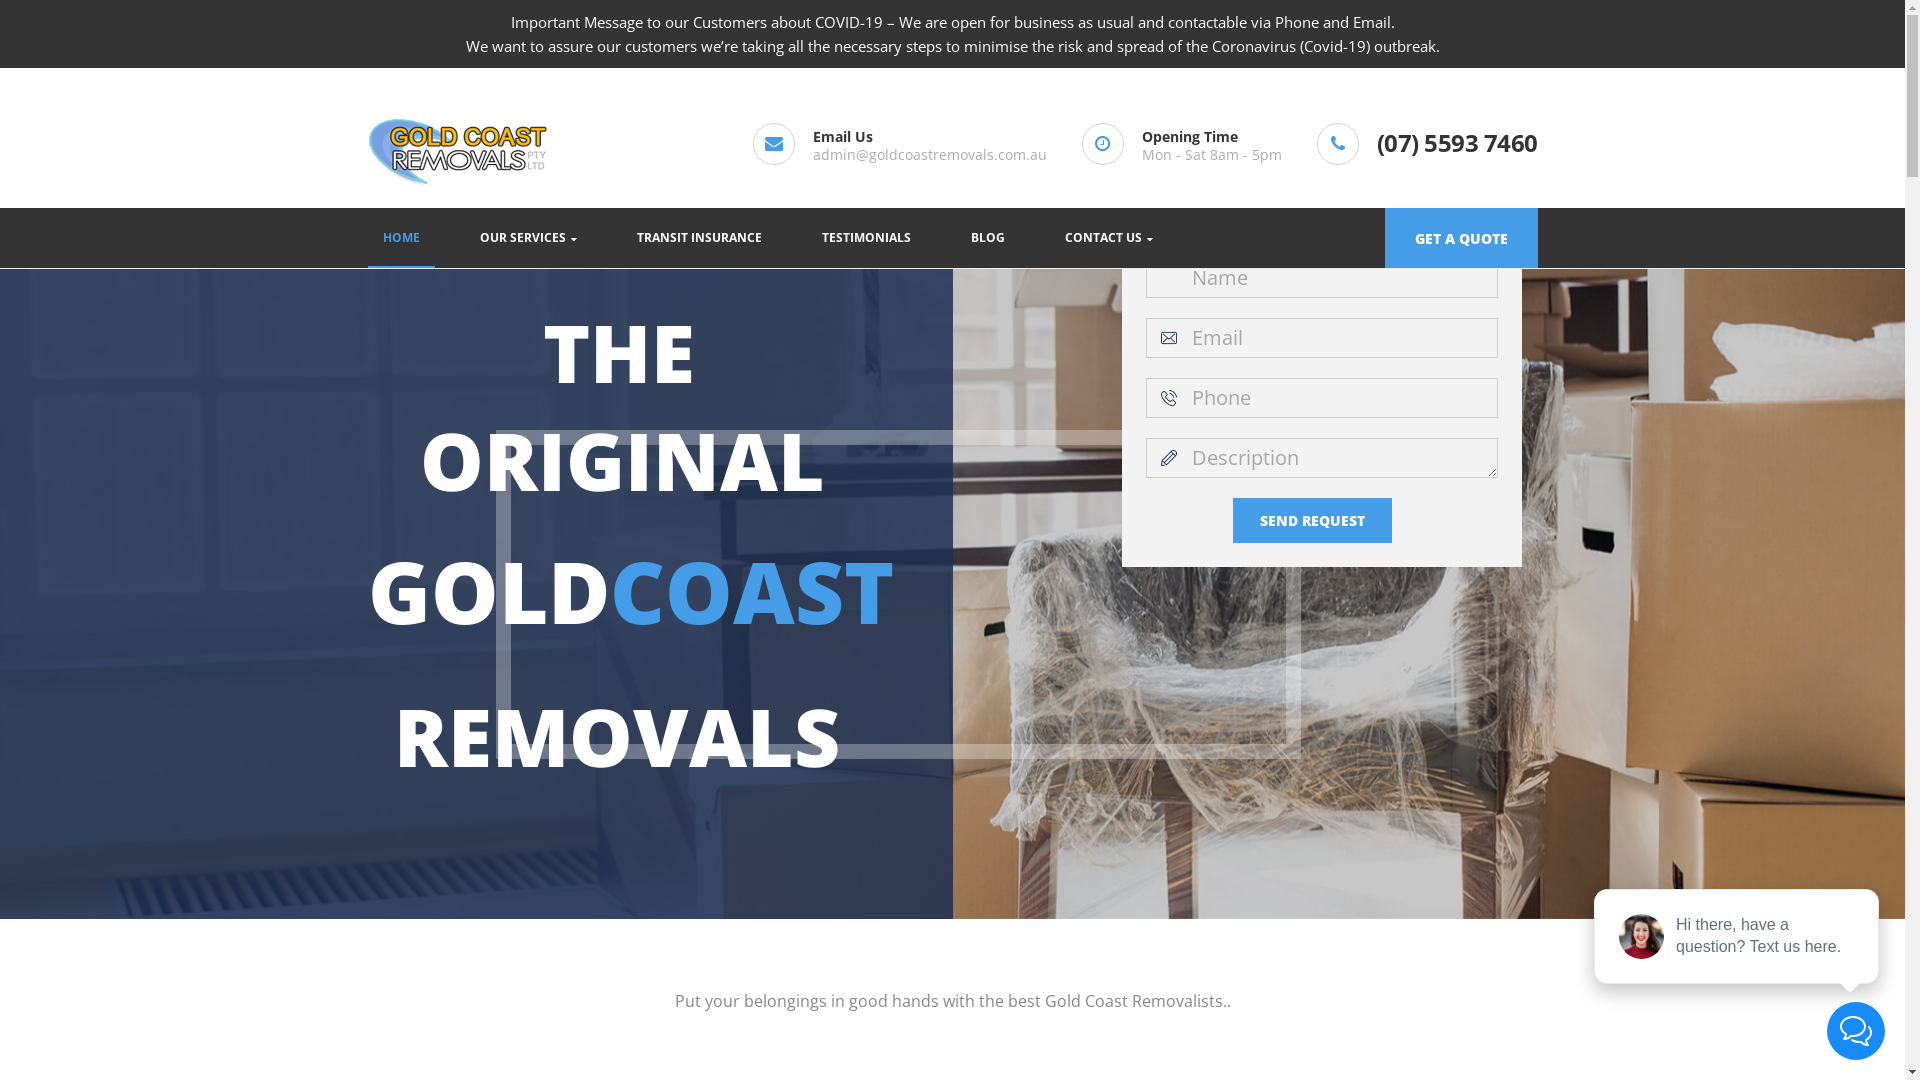  Describe the element at coordinates (898, 594) in the screenshot. I see `Home` at that location.